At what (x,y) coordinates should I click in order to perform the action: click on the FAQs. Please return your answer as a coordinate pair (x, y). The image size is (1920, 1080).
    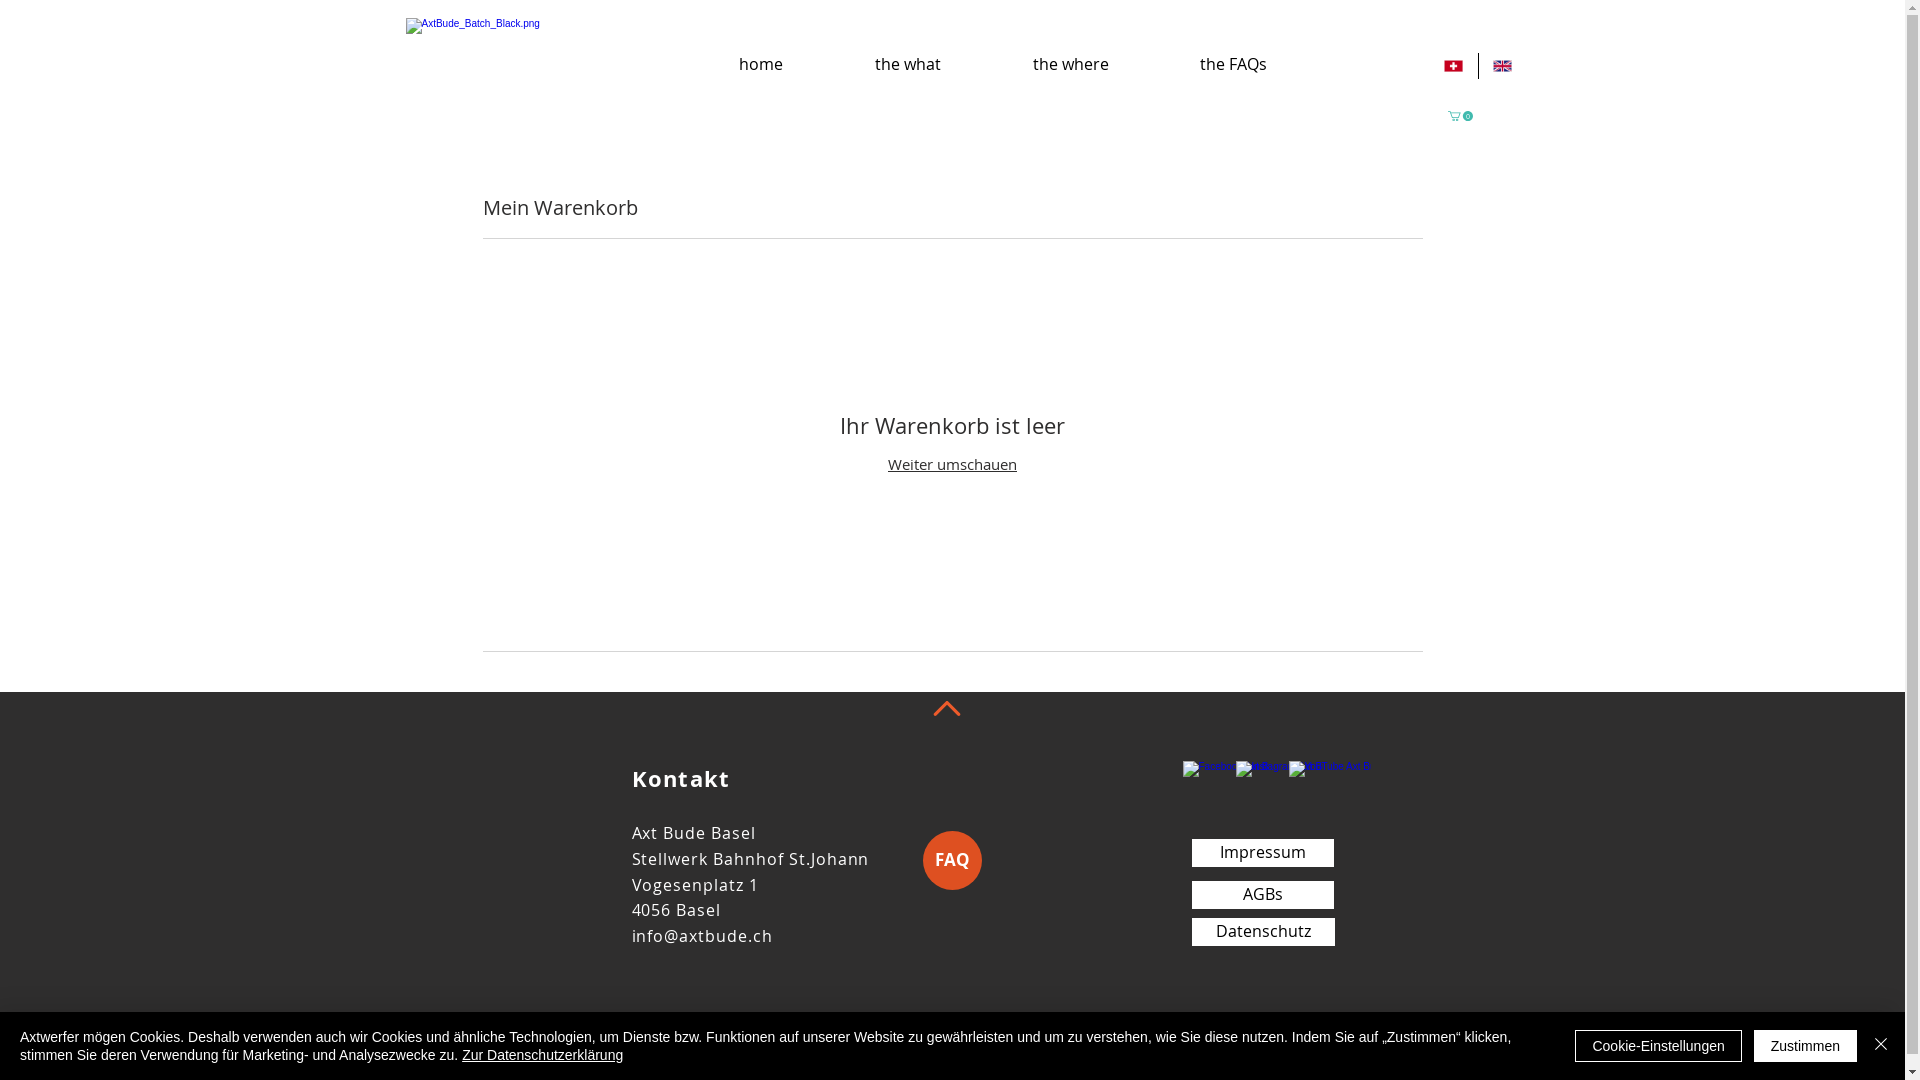
    Looking at the image, I should click on (1233, 55).